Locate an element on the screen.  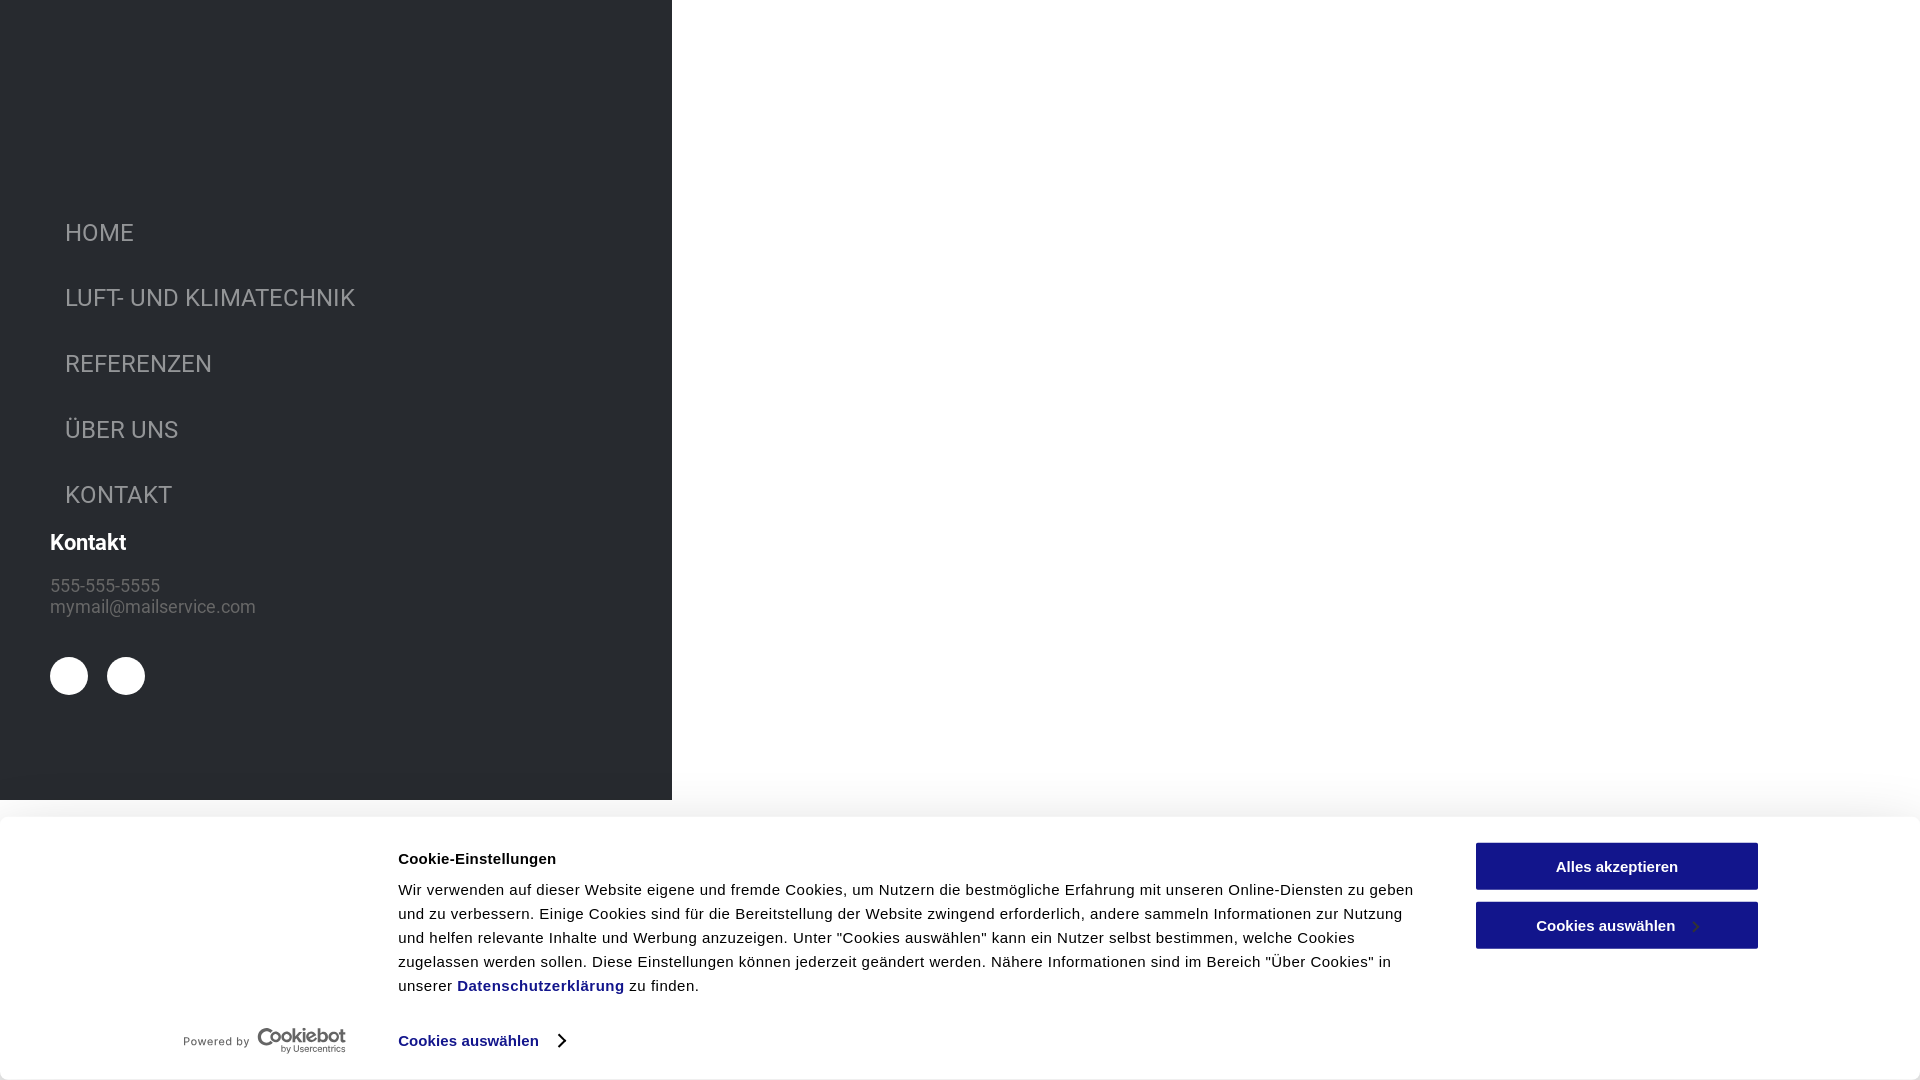
Alles akzeptieren is located at coordinates (1617, 866).